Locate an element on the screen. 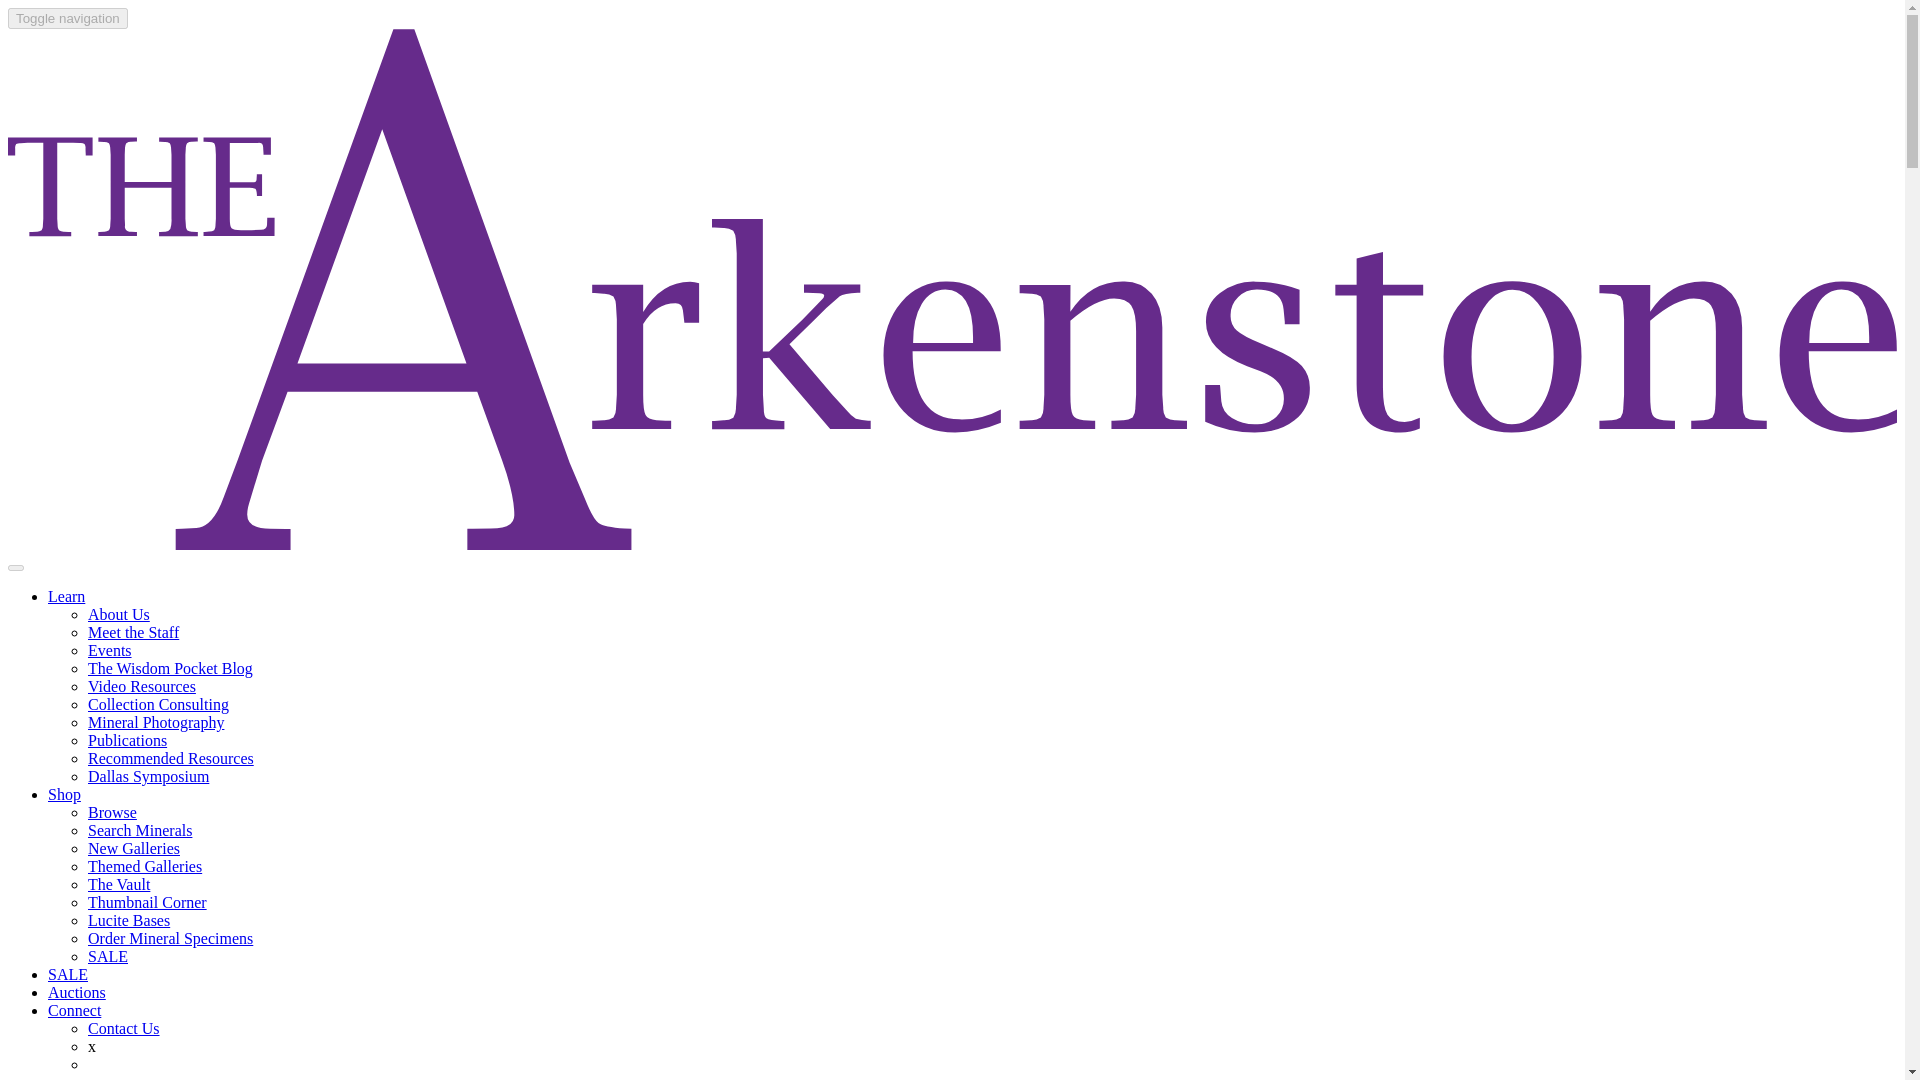 The width and height of the screenshot is (1920, 1080). Connect is located at coordinates (74, 1010).